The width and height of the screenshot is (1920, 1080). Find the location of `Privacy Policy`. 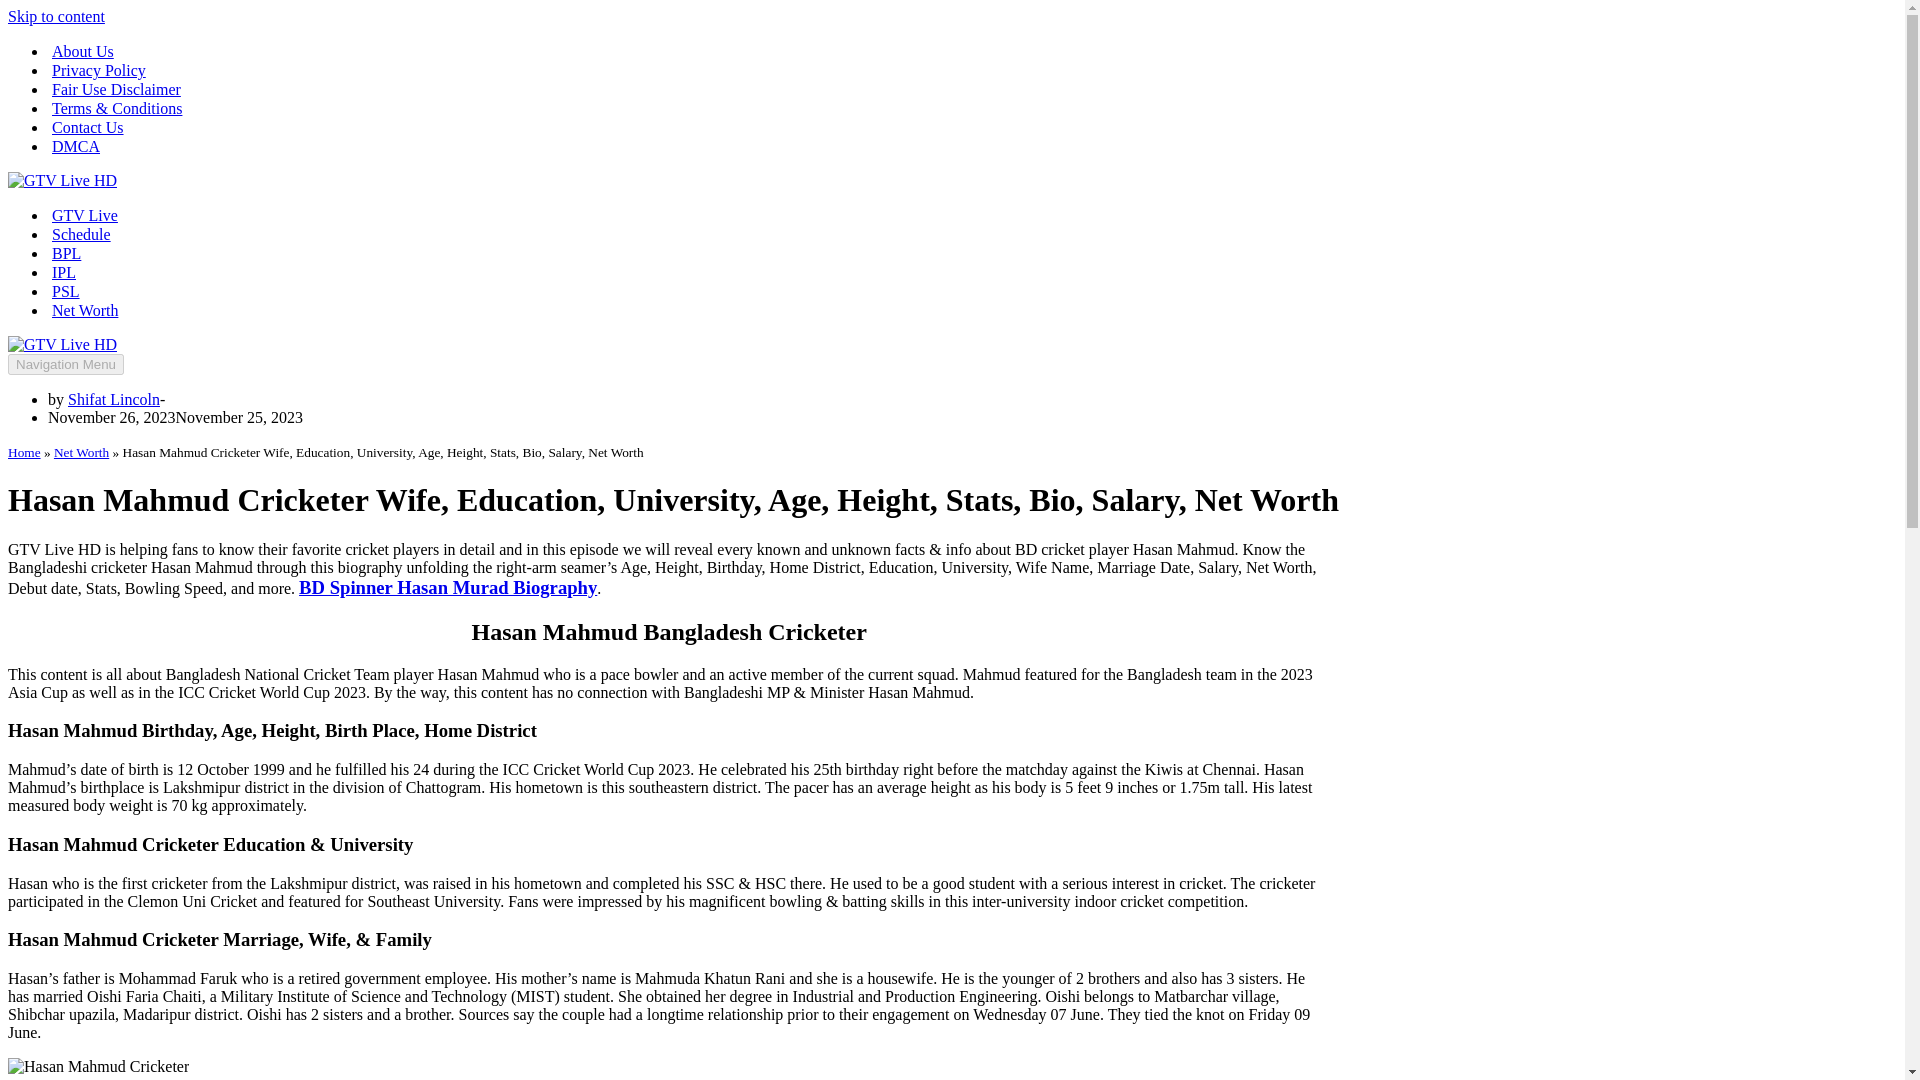

Privacy Policy is located at coordinates (98, 70).